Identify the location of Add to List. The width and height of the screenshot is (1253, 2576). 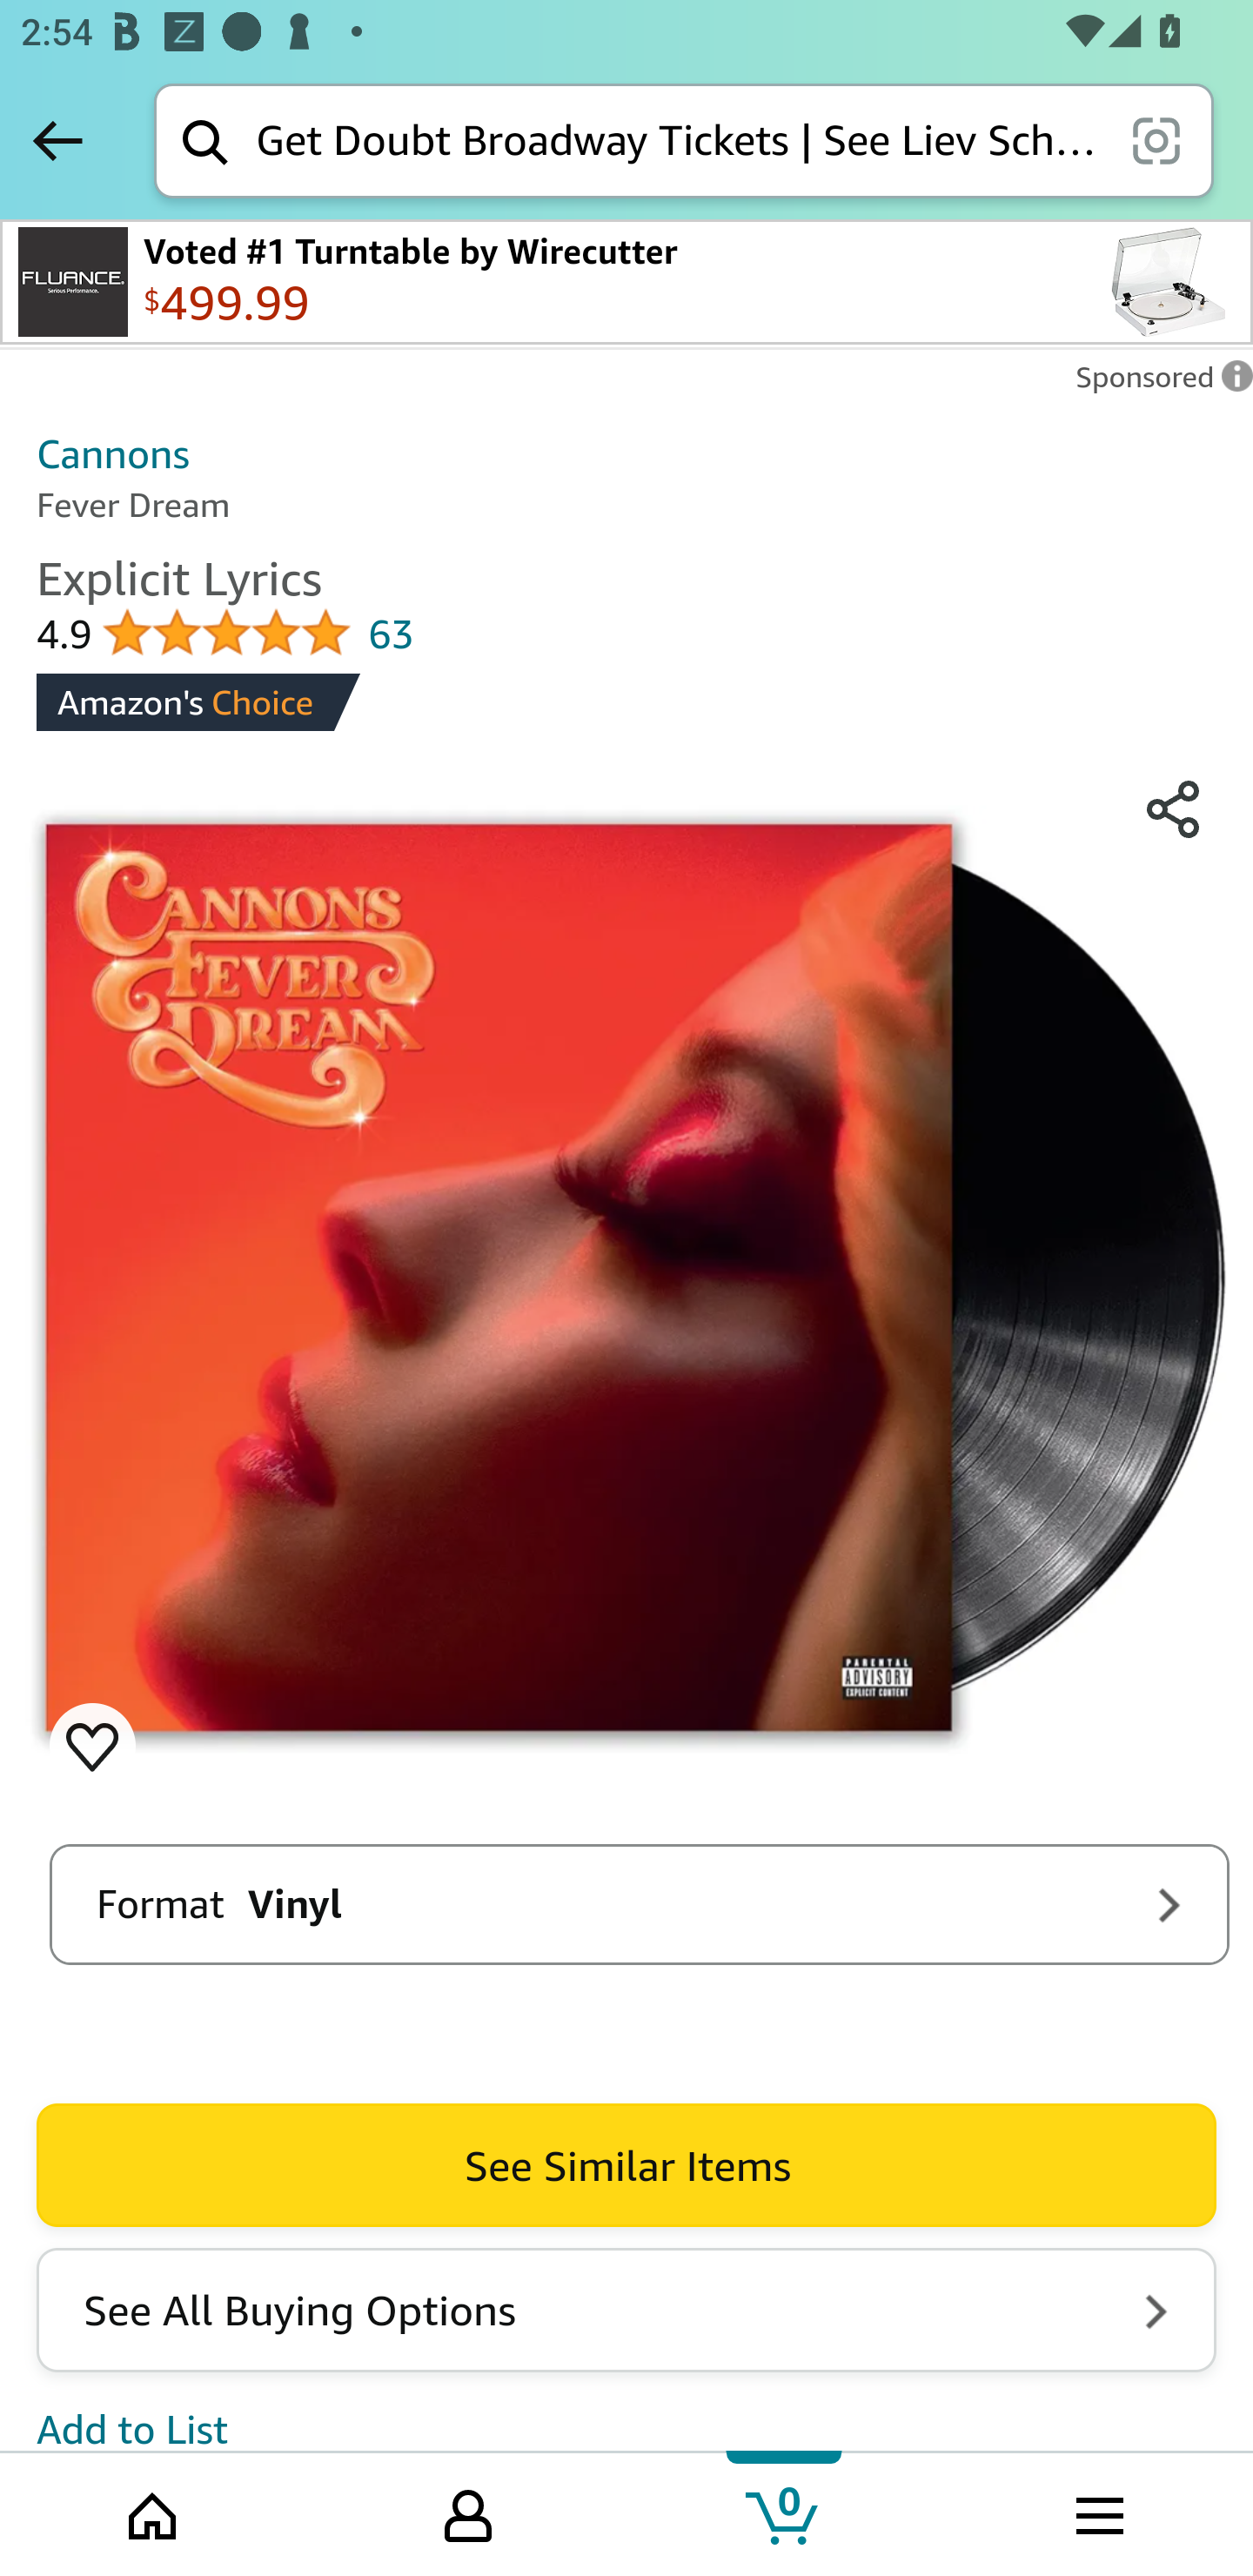
(132, 2427).